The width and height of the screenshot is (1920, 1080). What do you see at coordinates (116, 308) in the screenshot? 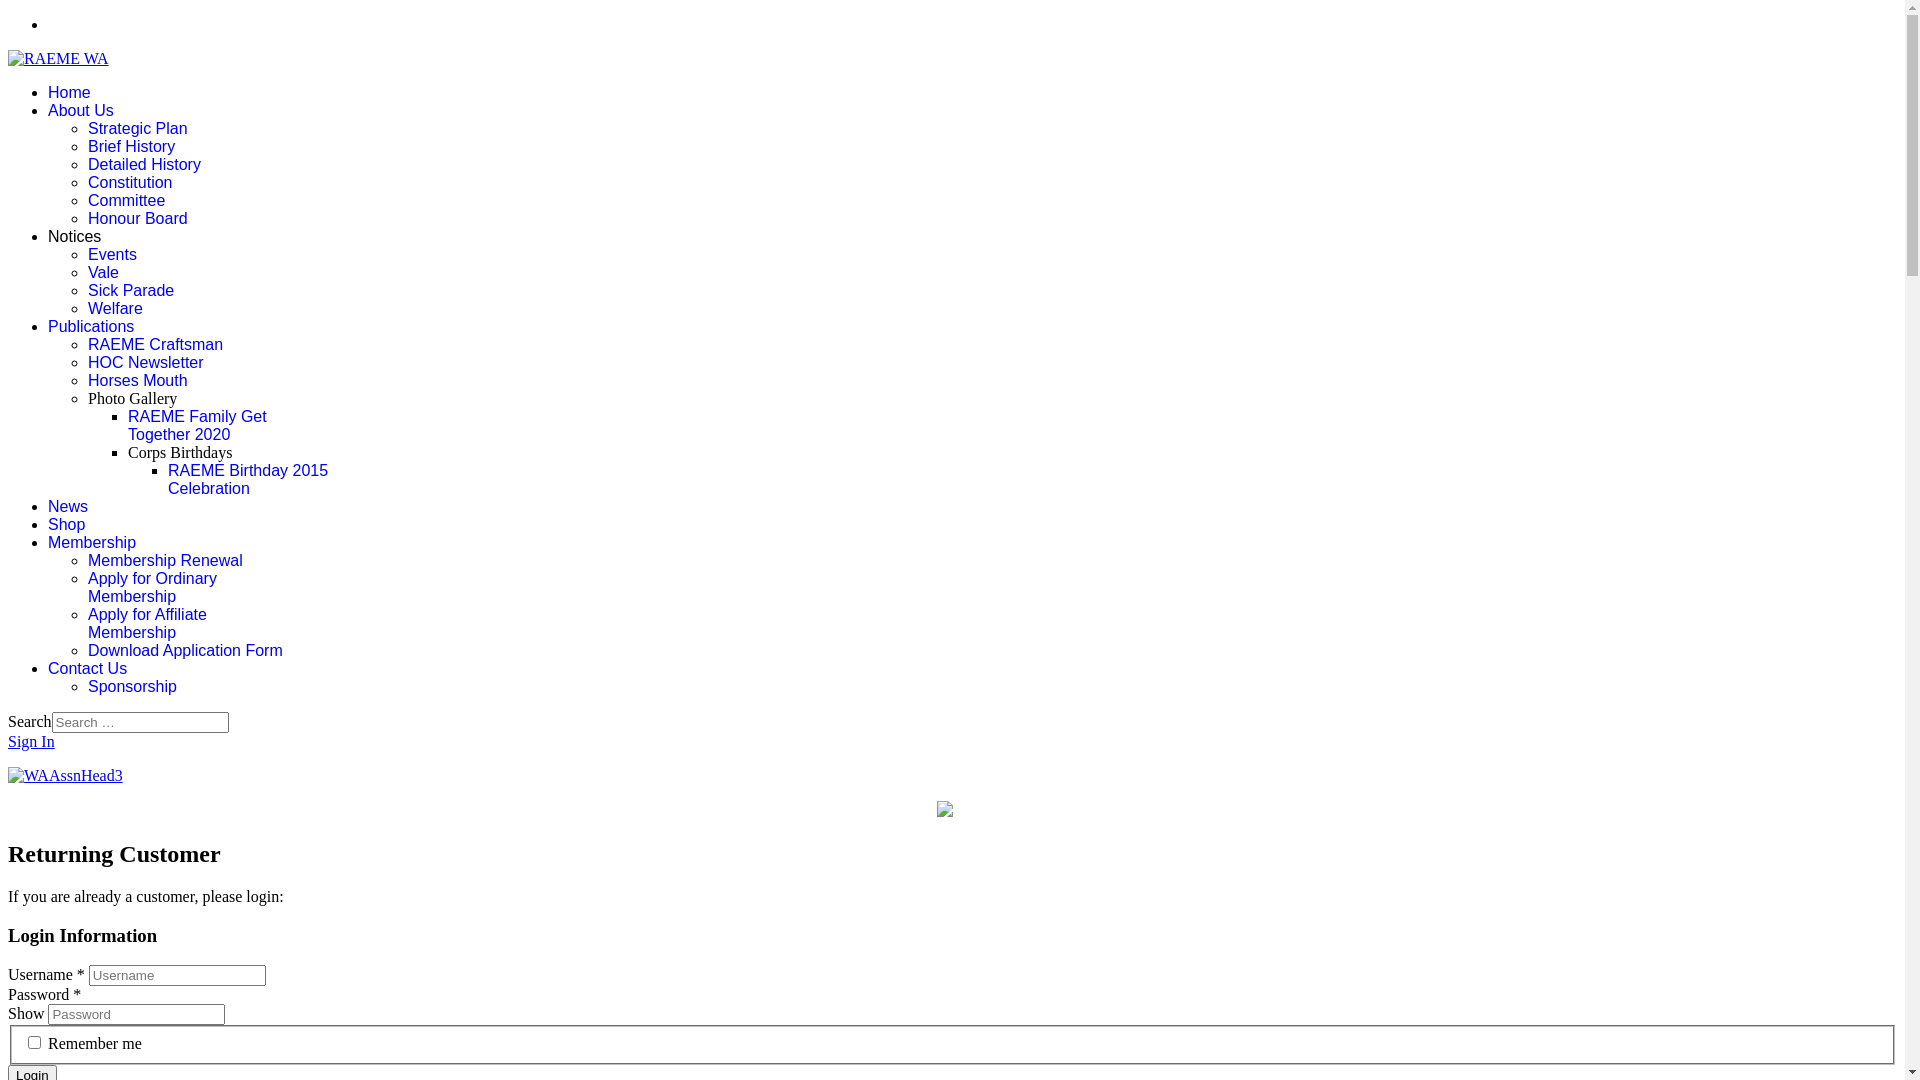
I see `Welfare` at bounding box center [116, 308].